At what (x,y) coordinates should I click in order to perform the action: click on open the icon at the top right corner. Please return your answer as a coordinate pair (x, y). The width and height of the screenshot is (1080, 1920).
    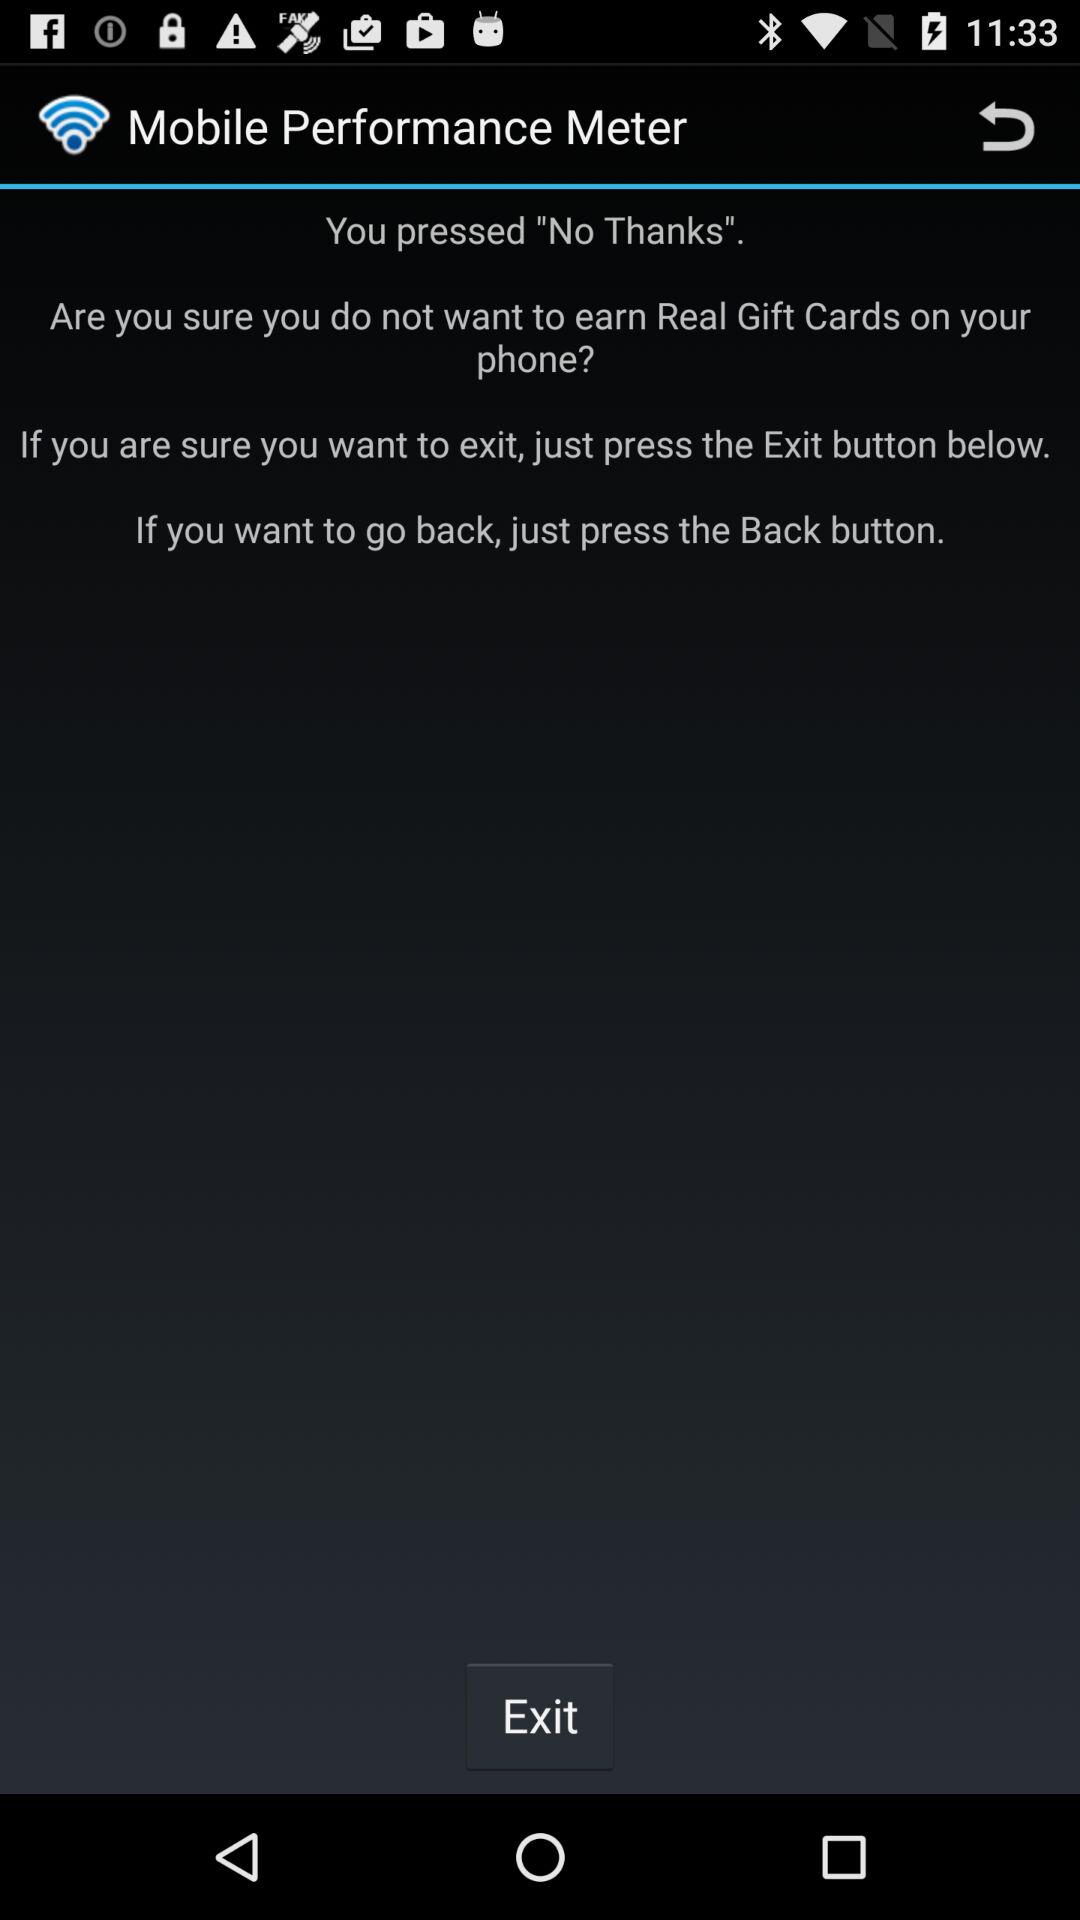
    Looking at the image, I should click on (1006, 126).